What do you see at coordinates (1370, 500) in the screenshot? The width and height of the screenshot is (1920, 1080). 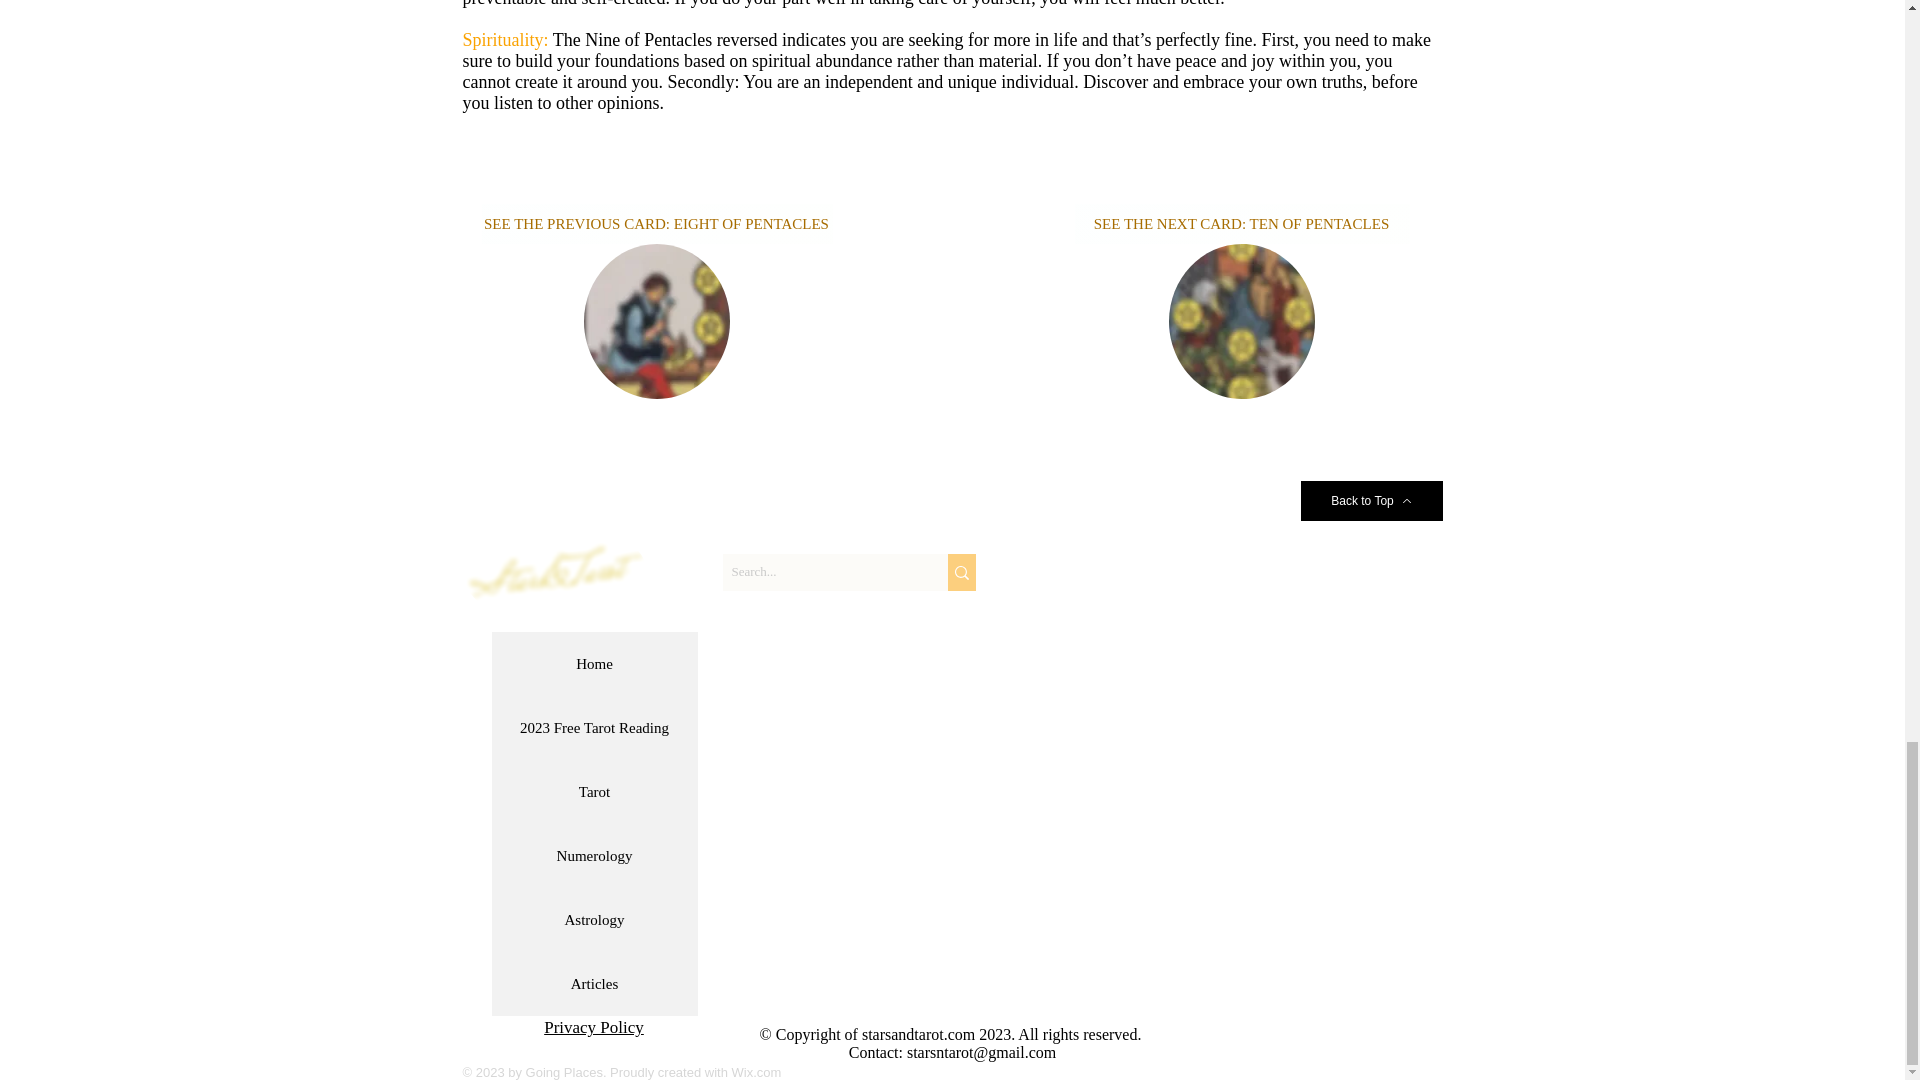 I see `Back to Top` at bounding box center [1370, 500].